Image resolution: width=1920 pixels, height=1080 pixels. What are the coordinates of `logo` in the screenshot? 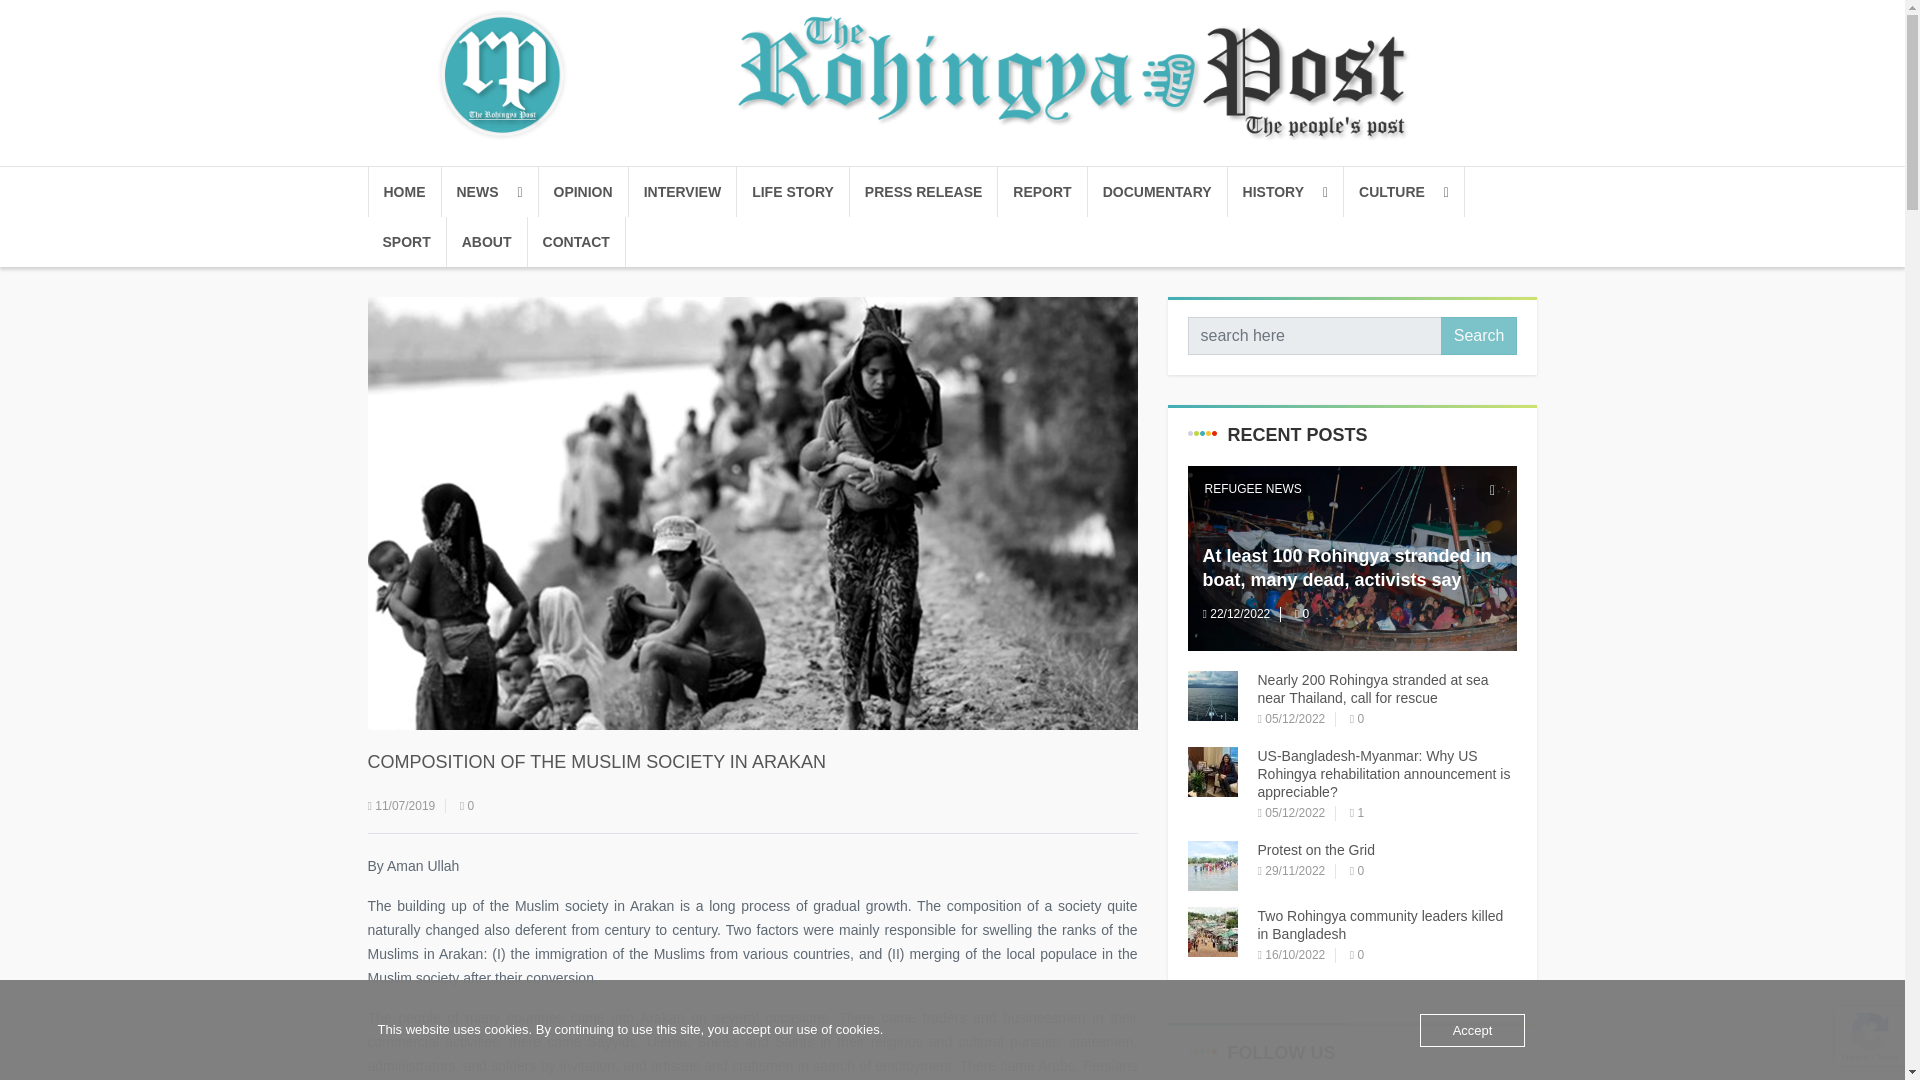 It's located at (951, 74).